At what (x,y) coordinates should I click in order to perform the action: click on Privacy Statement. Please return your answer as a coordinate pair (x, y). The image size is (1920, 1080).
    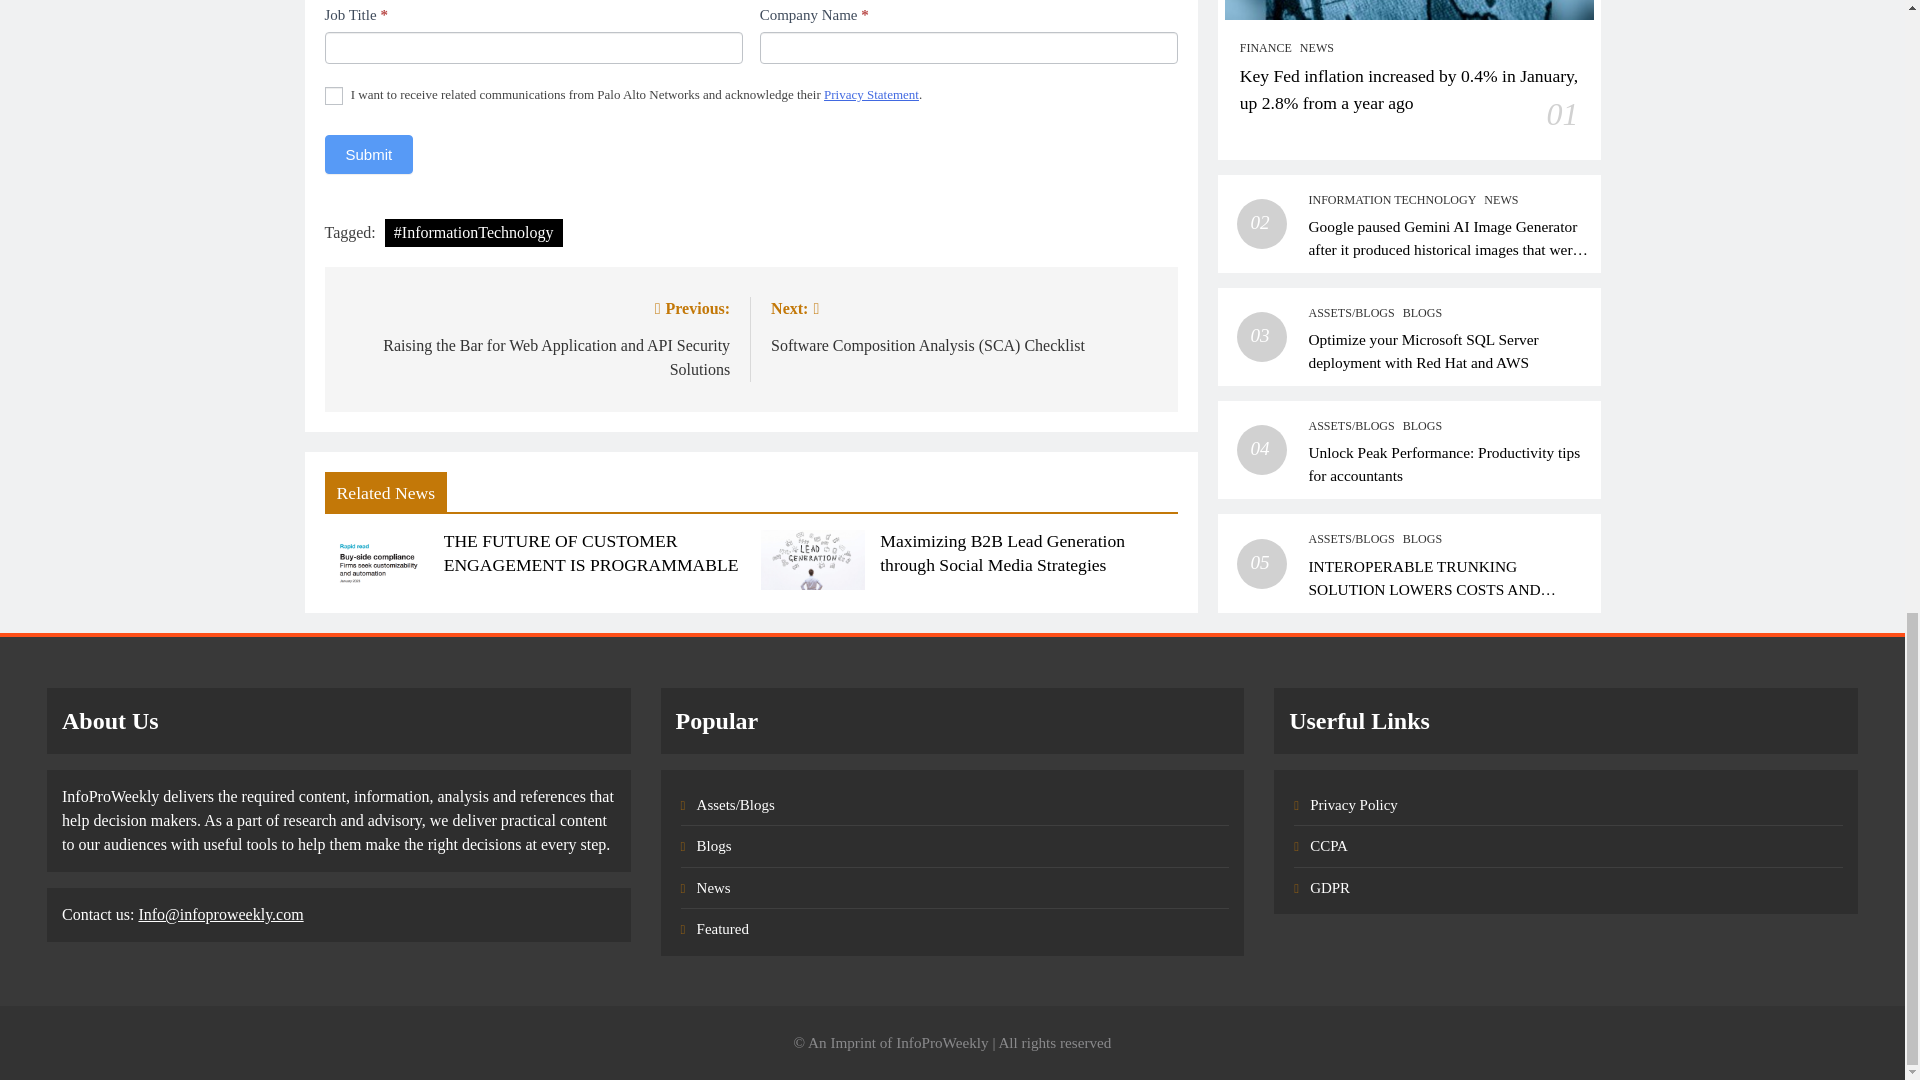
    Looking at the image, I should click on (871, 94).